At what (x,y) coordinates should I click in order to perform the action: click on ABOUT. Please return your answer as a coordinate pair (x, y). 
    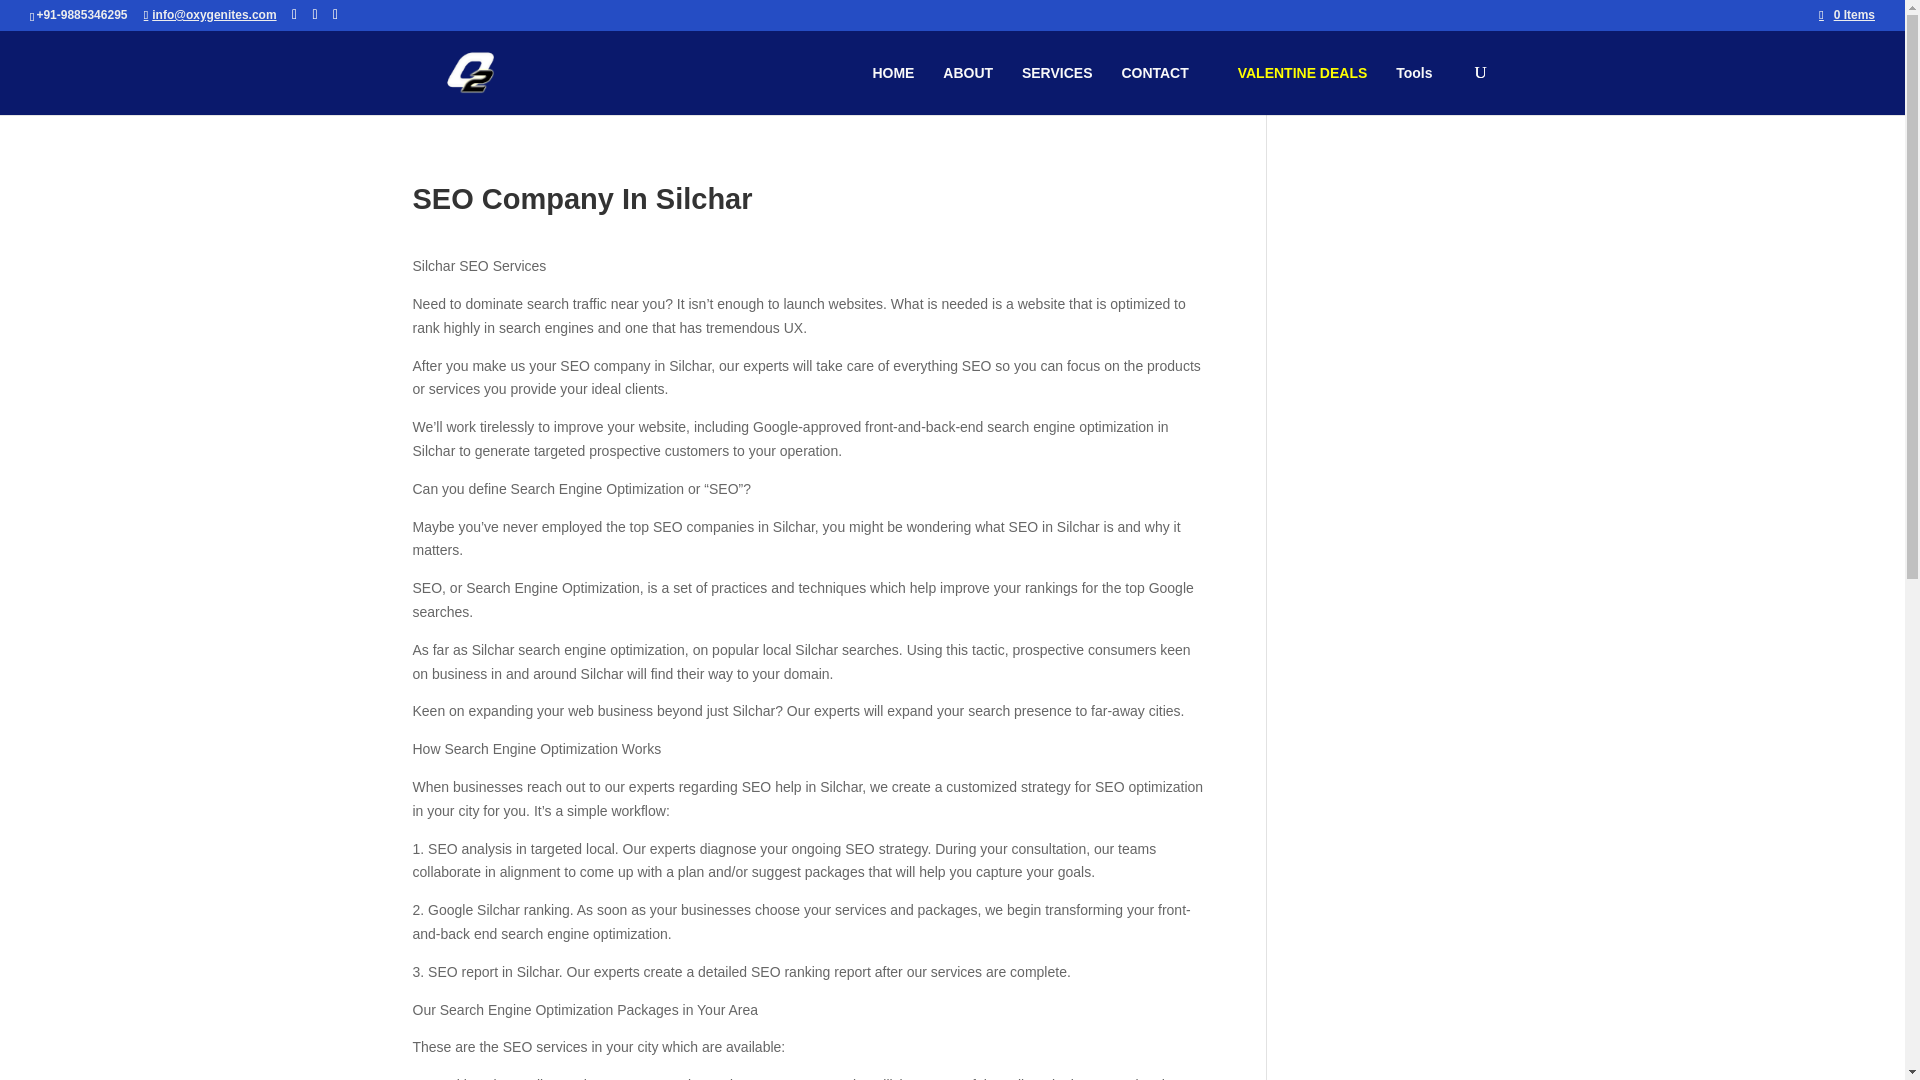
    Looking at the image, I should click on (958, 72).